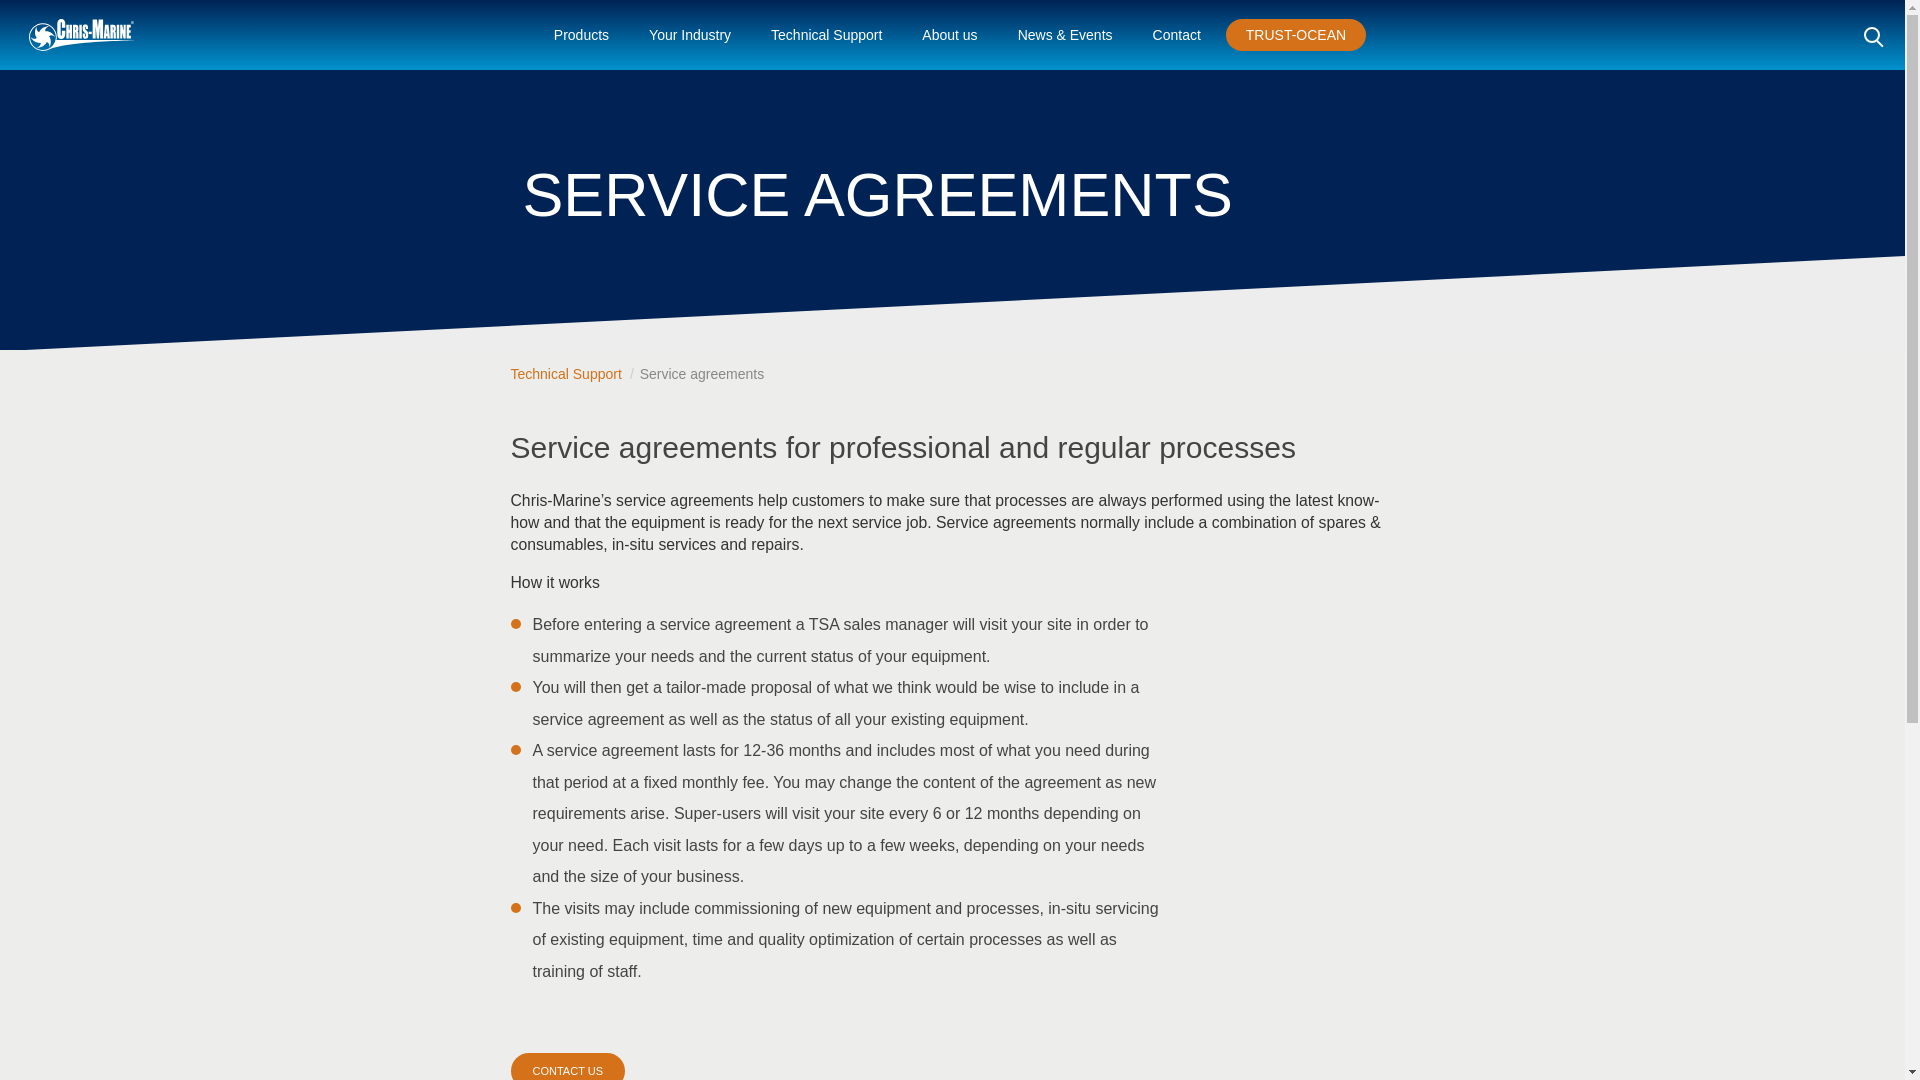 The image size is (1920, 1080). Describe the element at coordinates (949, 35) in the screenshot. I see `About us` at that location.